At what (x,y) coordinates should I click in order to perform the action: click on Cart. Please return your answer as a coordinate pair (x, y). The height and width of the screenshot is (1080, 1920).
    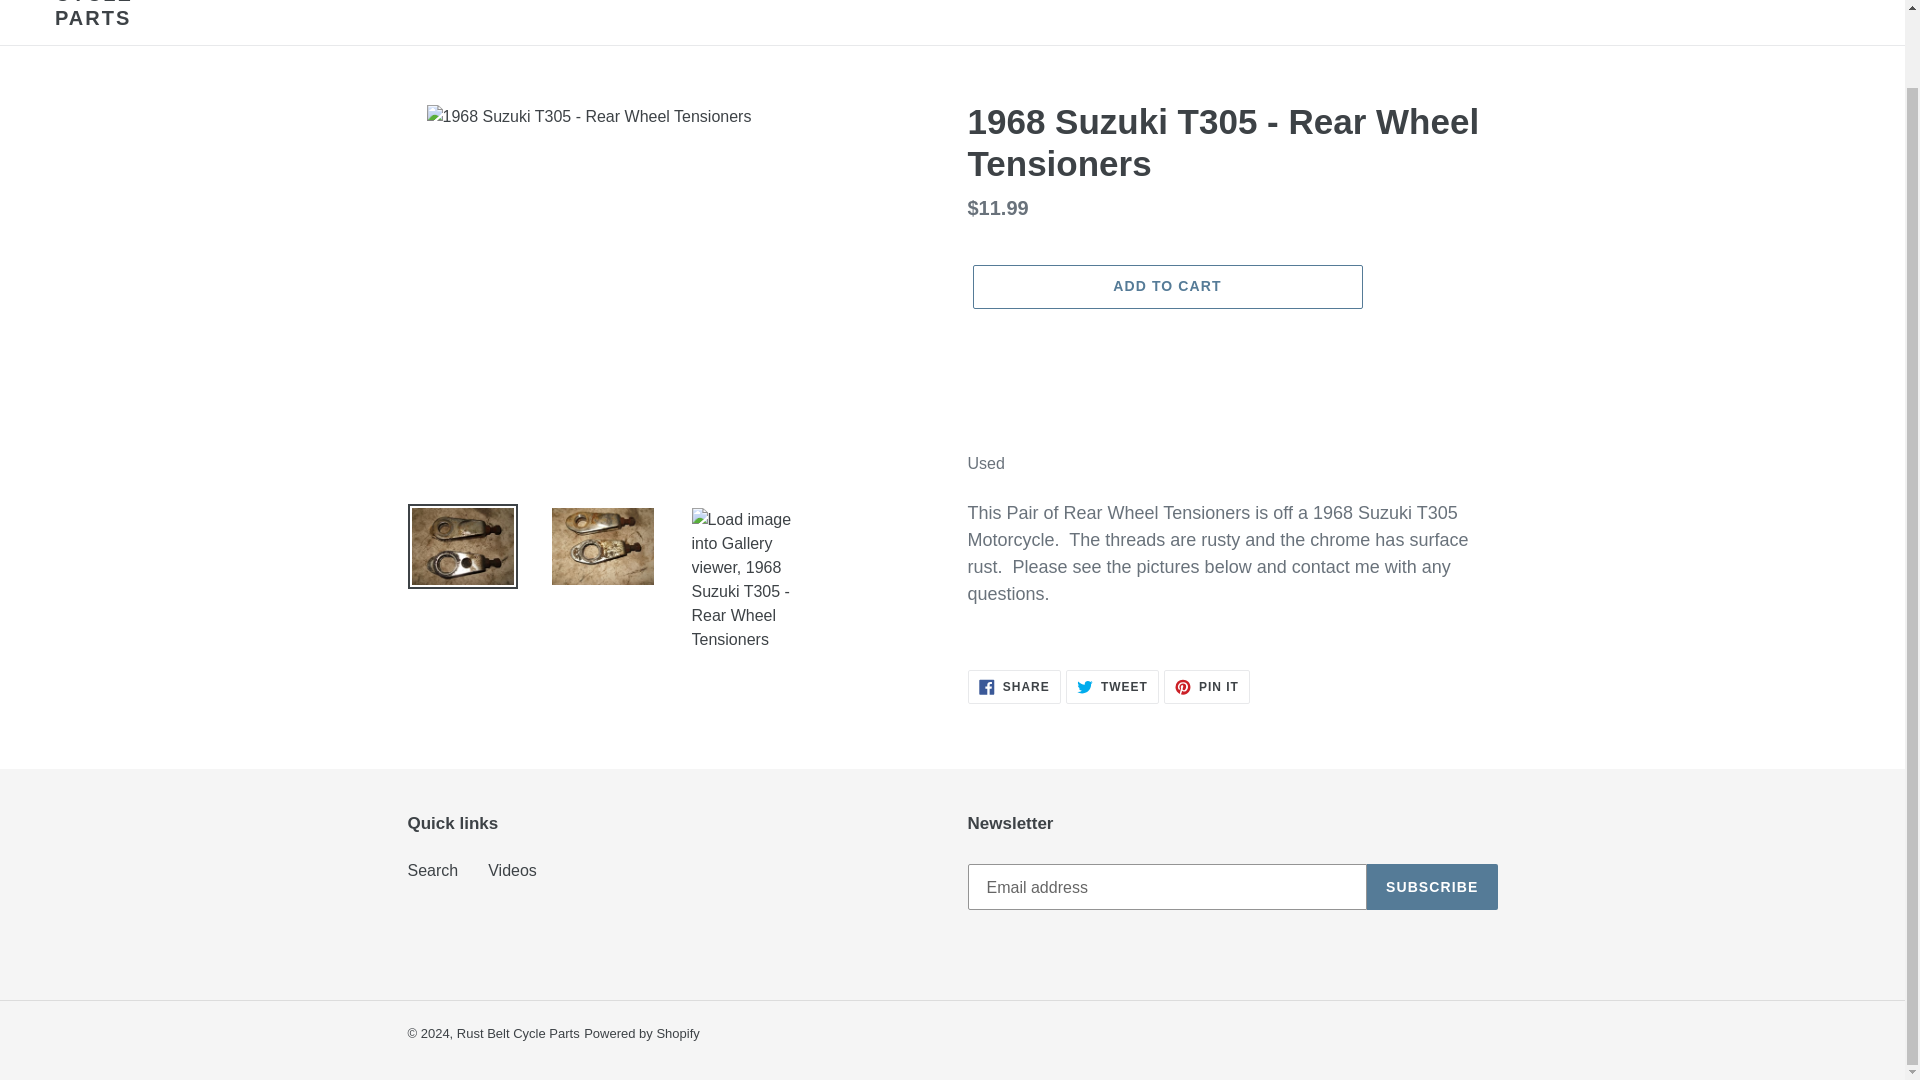
    Looking at the image, I should click on (1166, 286).